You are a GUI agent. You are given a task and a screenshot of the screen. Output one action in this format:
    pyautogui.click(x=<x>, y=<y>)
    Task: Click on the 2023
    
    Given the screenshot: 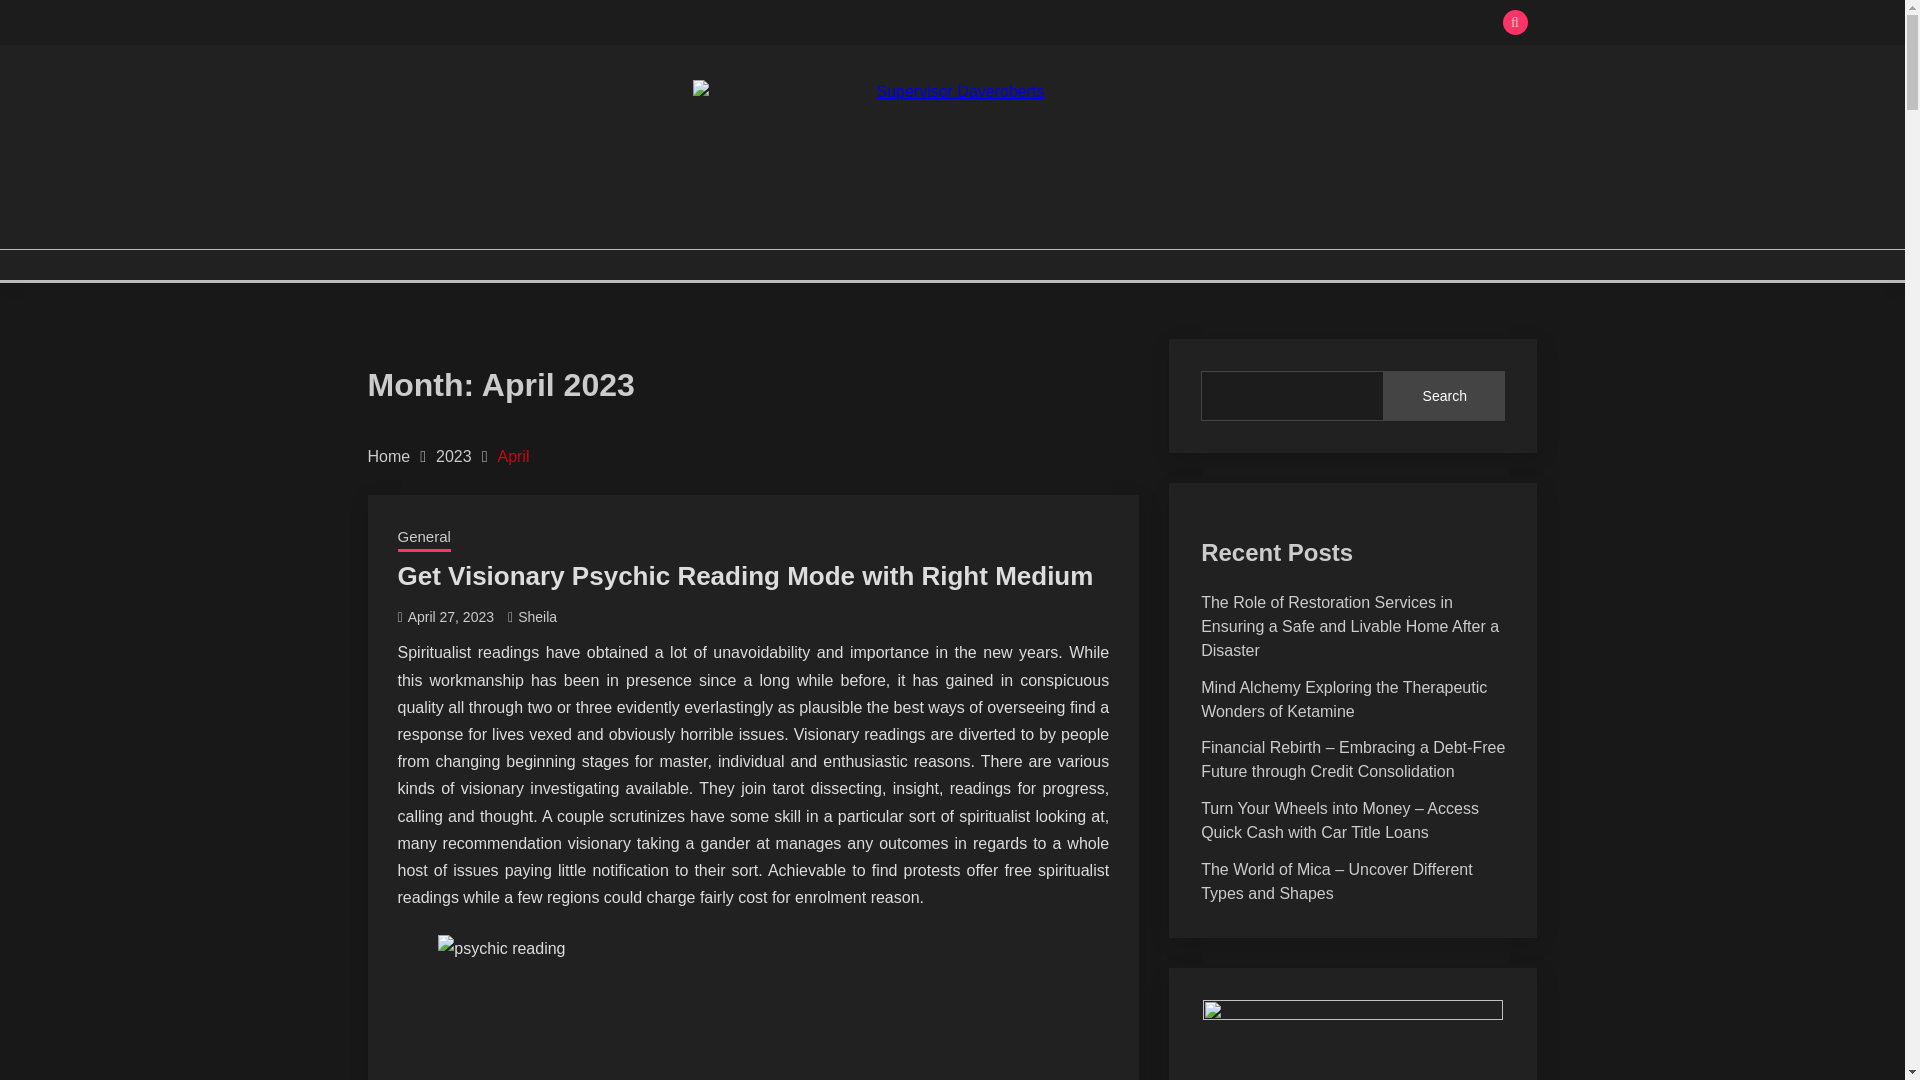 What is the action you would take?
    pyautogui.click(x=454, y=456)
    